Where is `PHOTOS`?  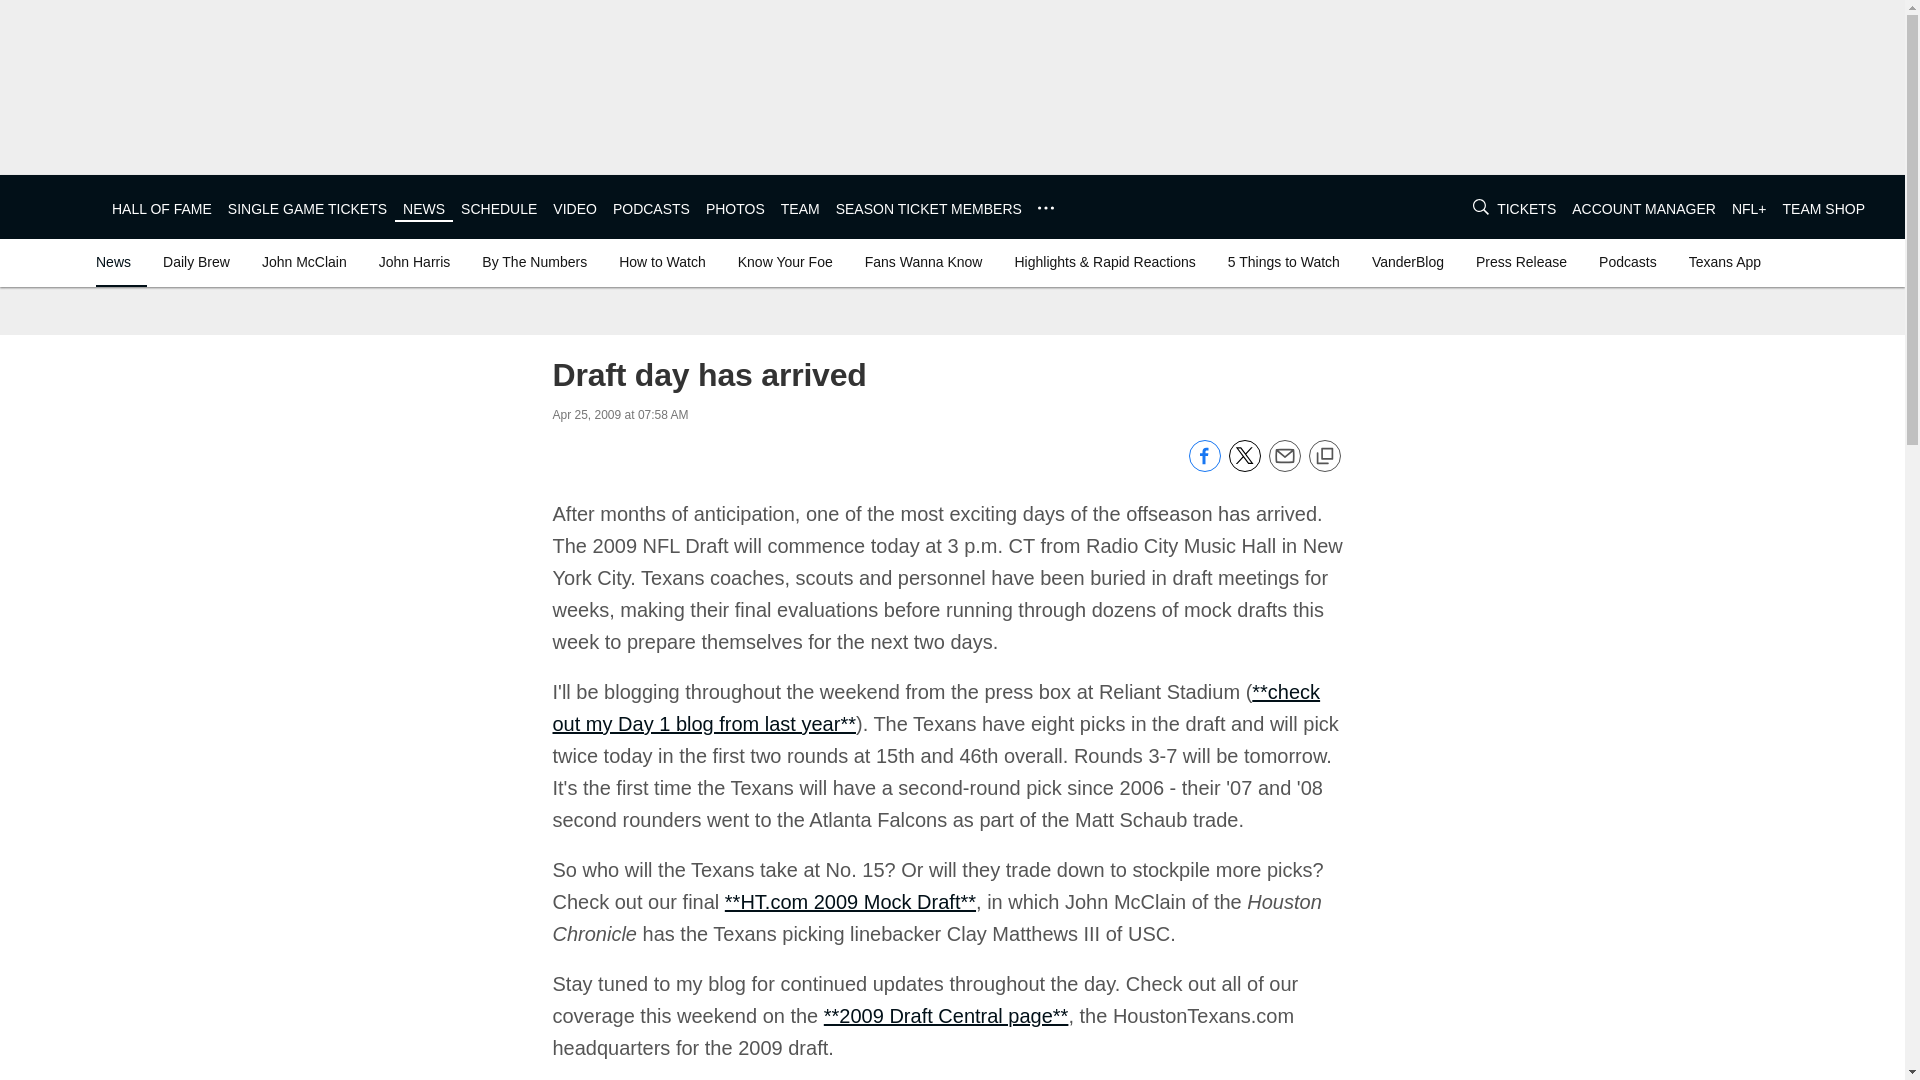 PHOTOS is located at coordinates (735, 208).